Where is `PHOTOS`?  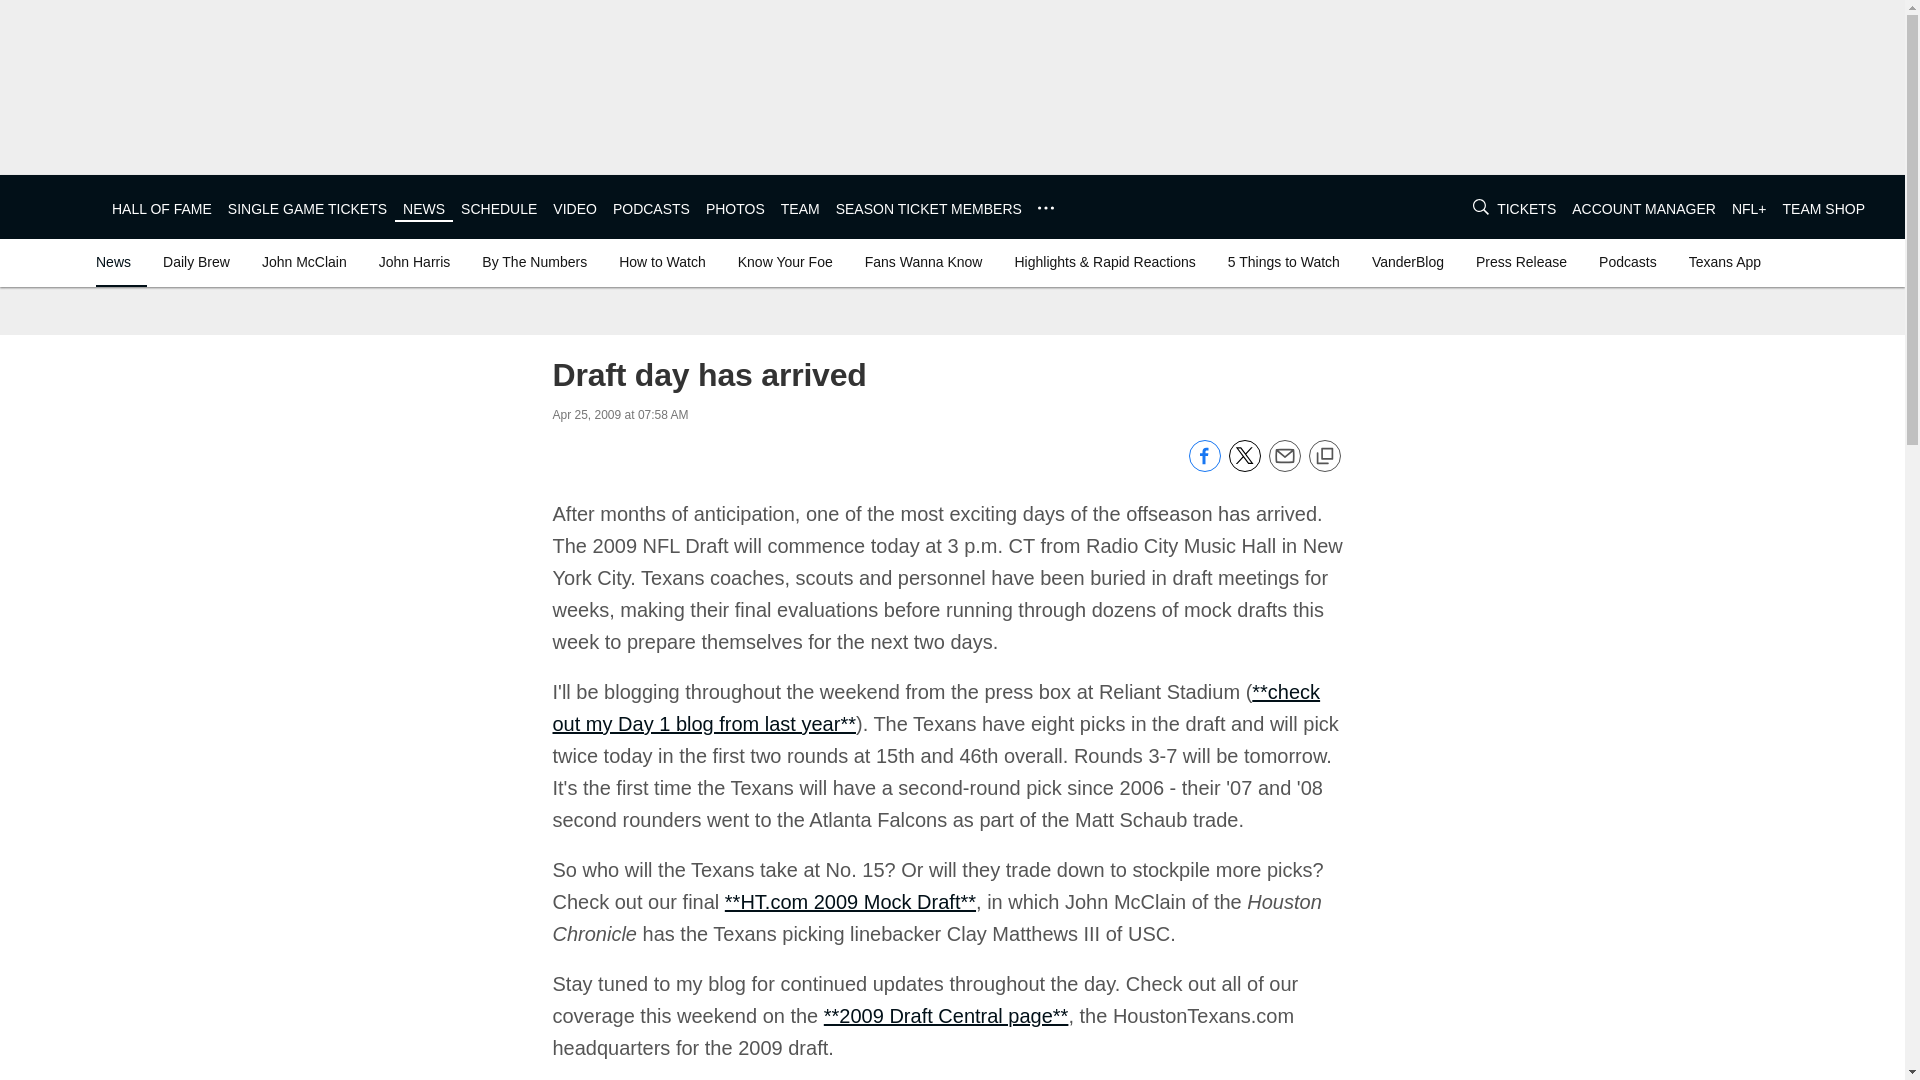 PHOTOS is located at coordinates (735, 208).